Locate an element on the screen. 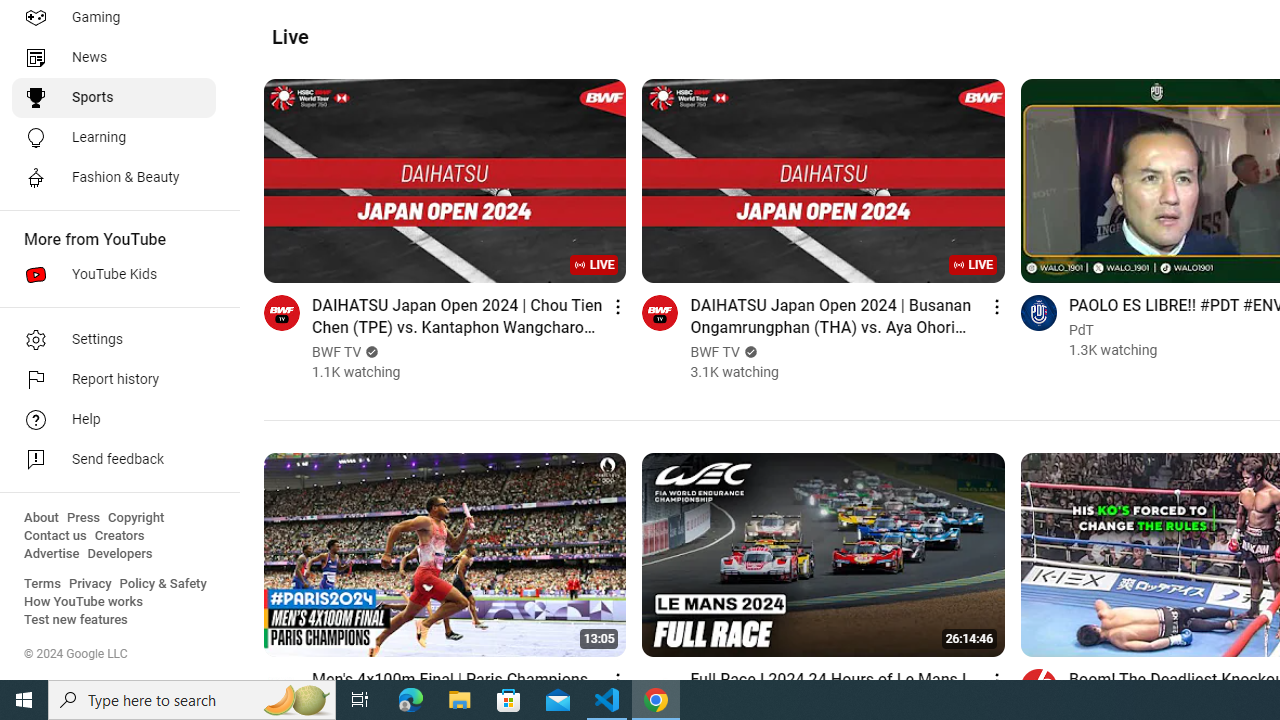 The height and width of the screenshot is (720, 1280). Fashion & Beauty is located at coordinates (114, 178).